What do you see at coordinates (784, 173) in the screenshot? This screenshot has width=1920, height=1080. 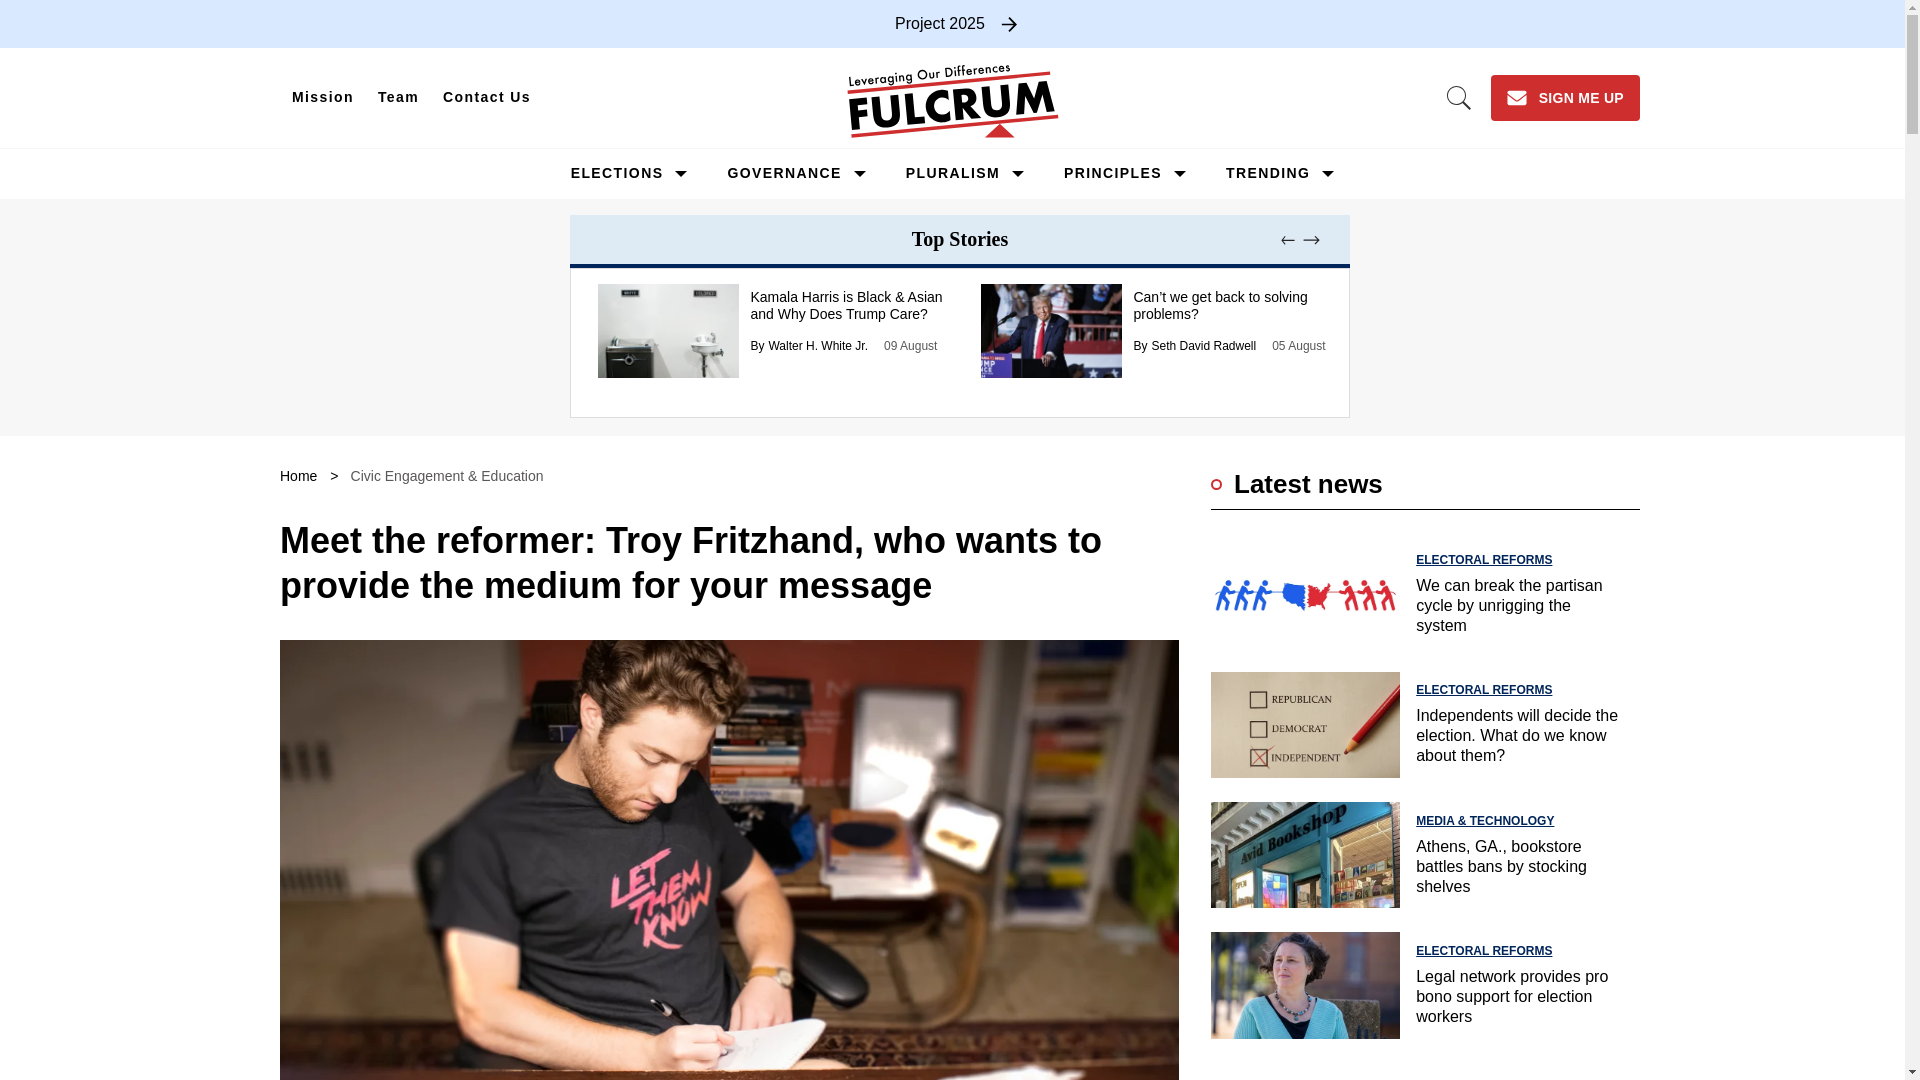 I see `GOVERNANCE` at bounding box center [784, 173].